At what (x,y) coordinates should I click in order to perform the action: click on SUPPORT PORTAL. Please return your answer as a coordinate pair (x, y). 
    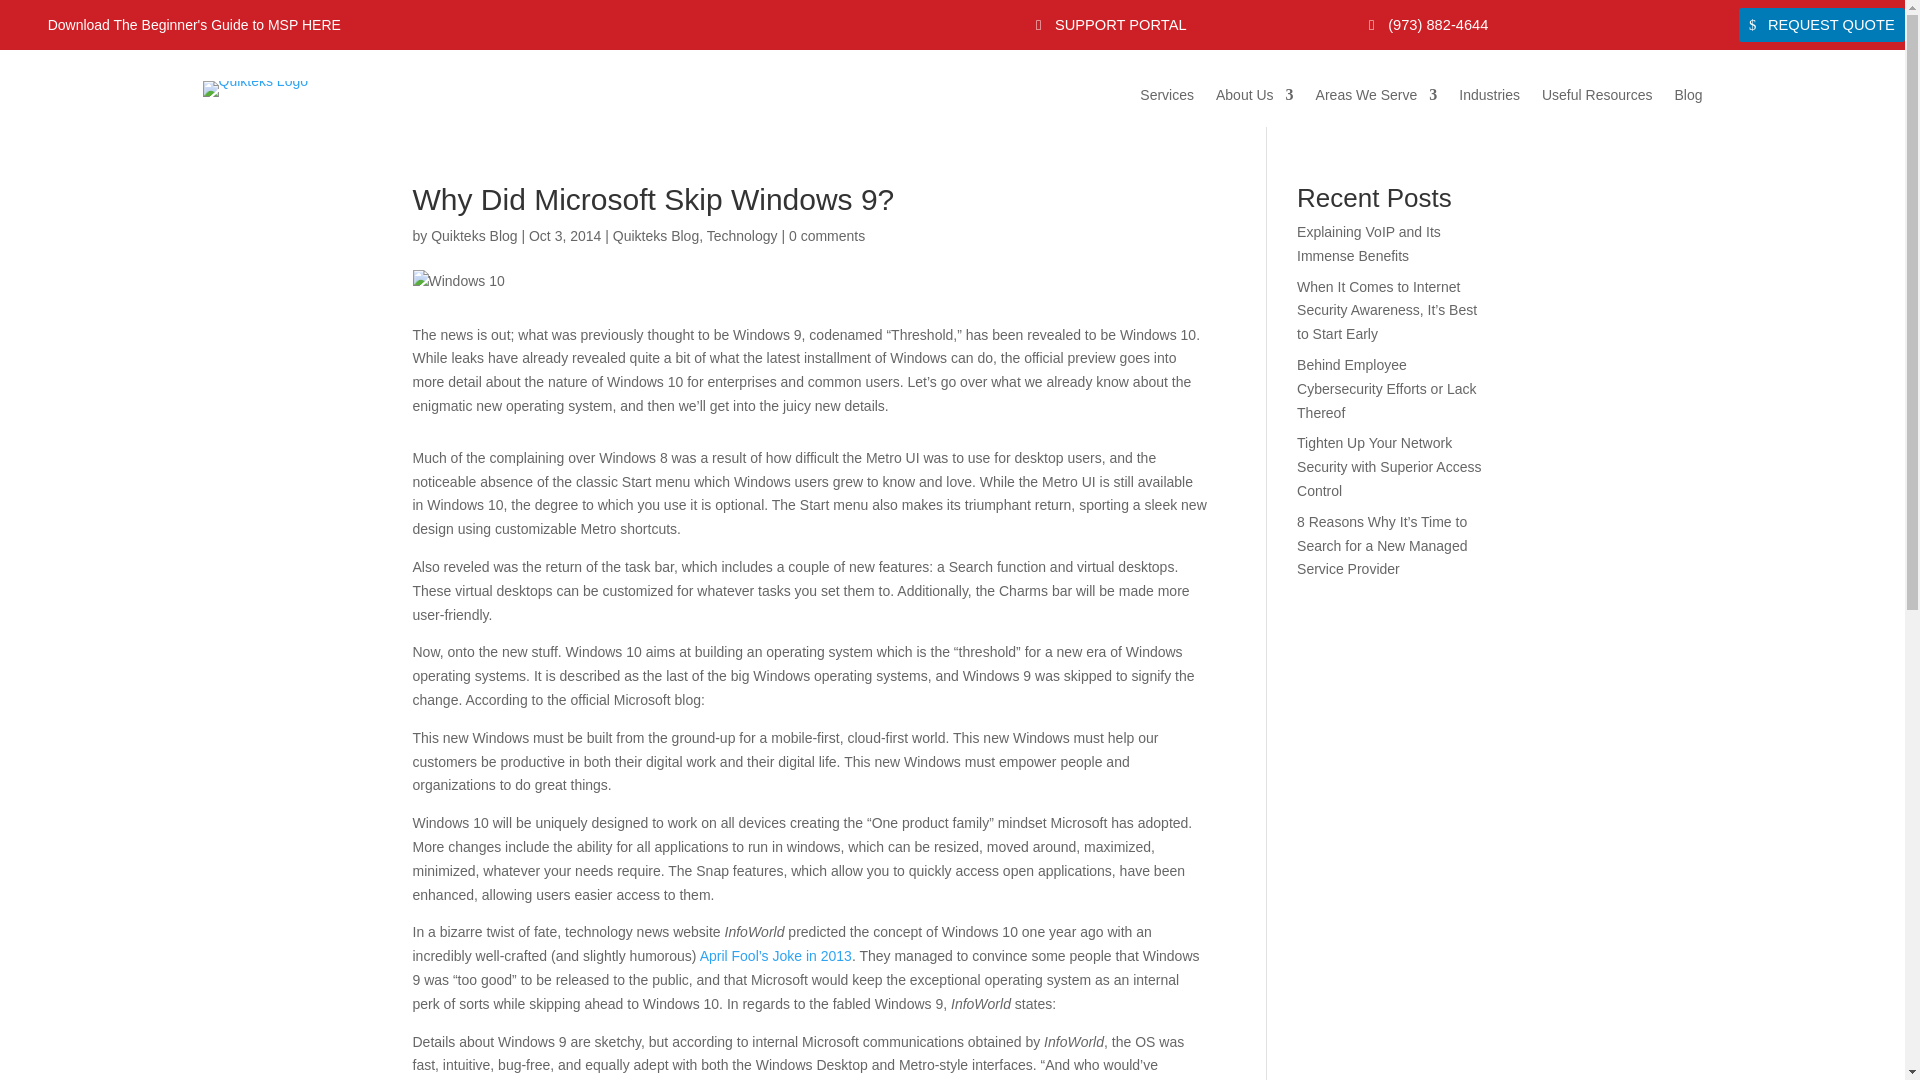
    Looking at the image, I should click on (1110, 24).